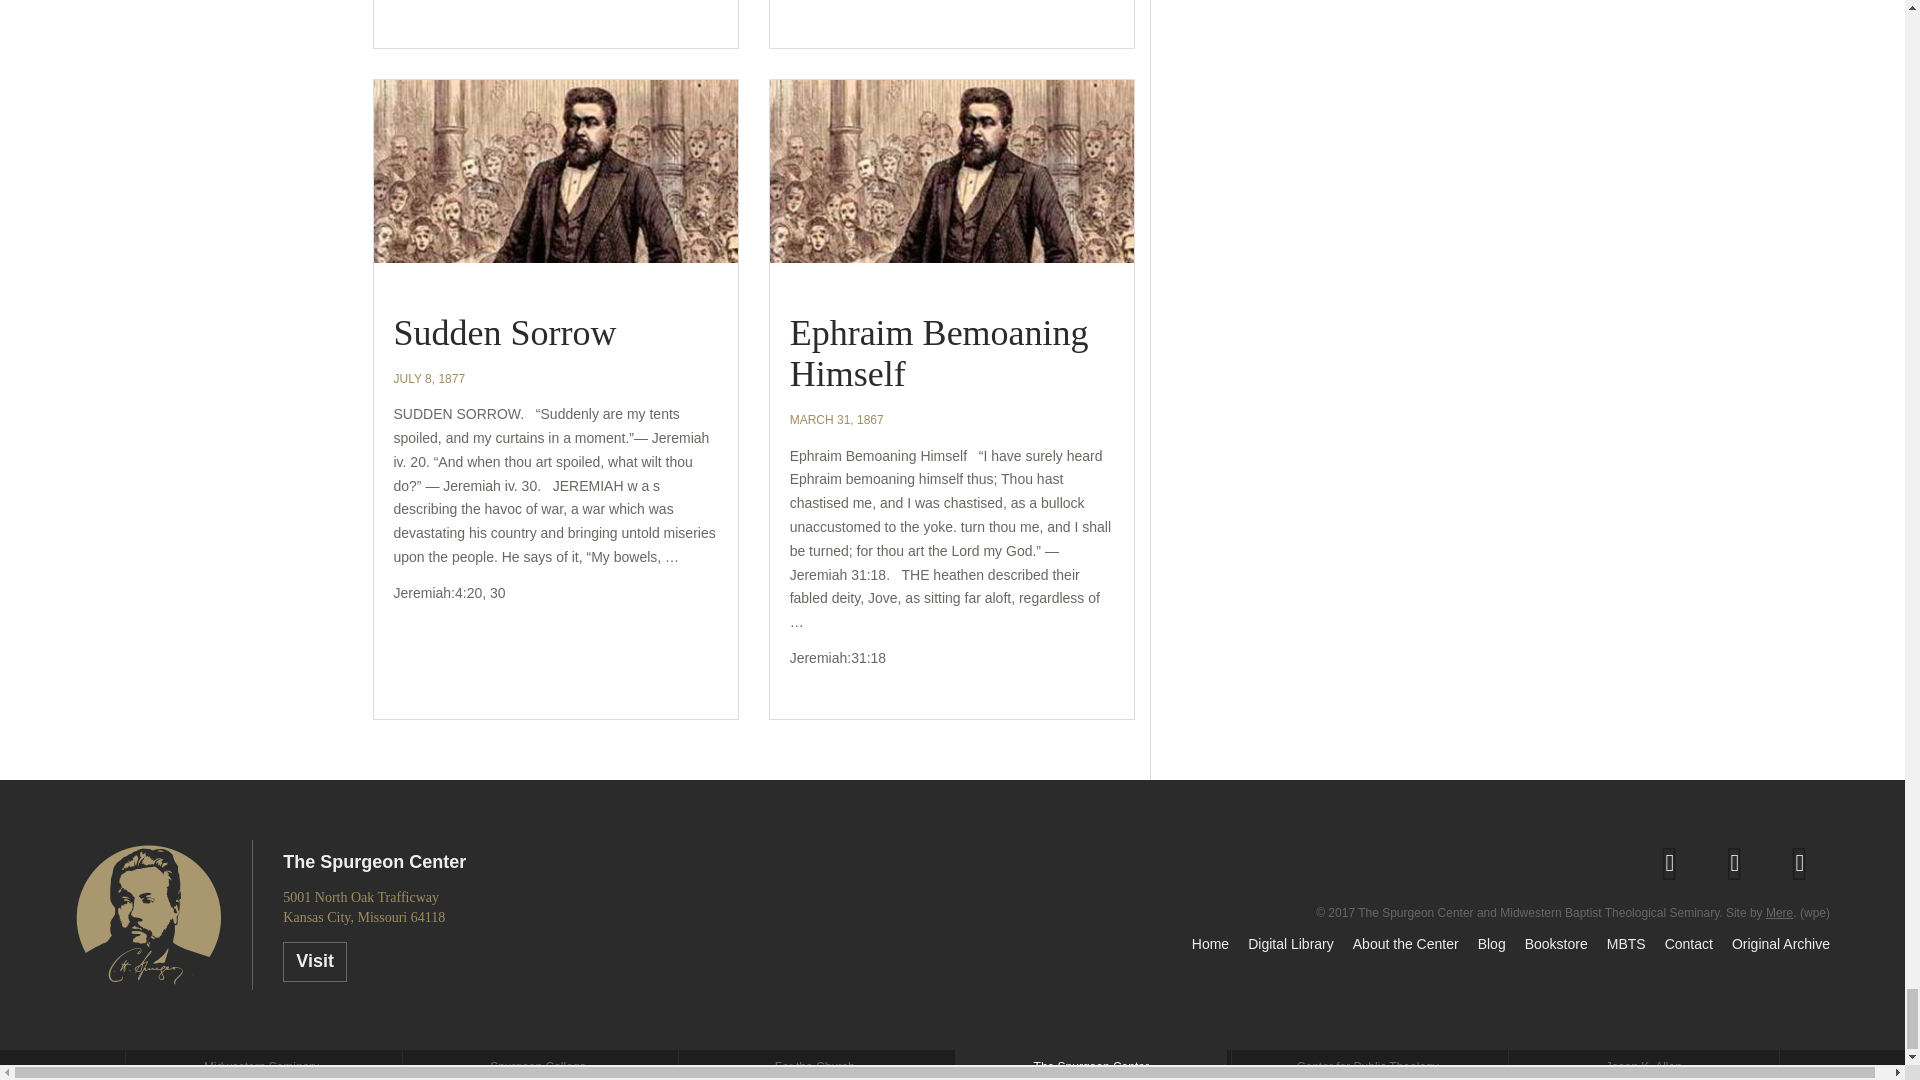 Image resolution: width=1920 pixels, height=1080 pixels. Describe the element at coordinates (938, 354) in the screenshot. I see `Ephraim Bemoaning Himself` at that location.